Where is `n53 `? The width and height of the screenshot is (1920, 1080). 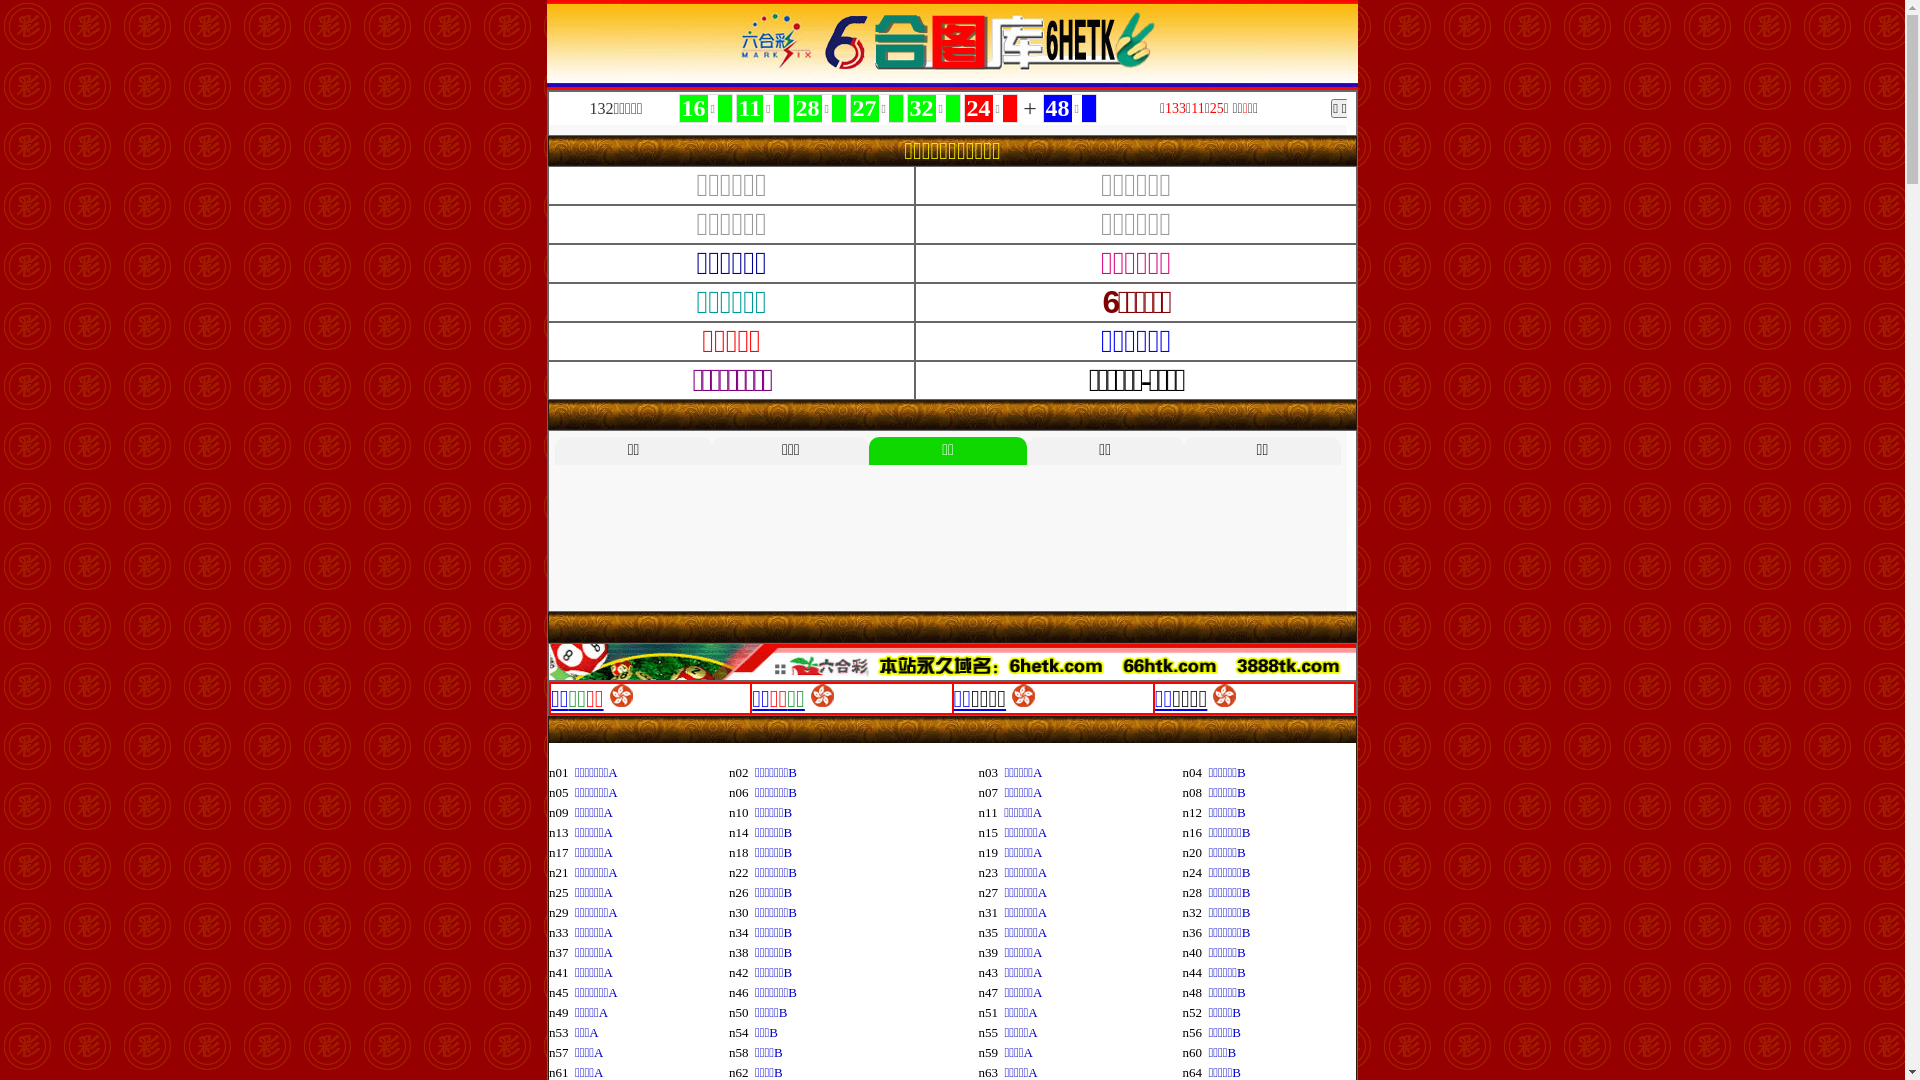
n53  is located at coordinates (562, 1032).